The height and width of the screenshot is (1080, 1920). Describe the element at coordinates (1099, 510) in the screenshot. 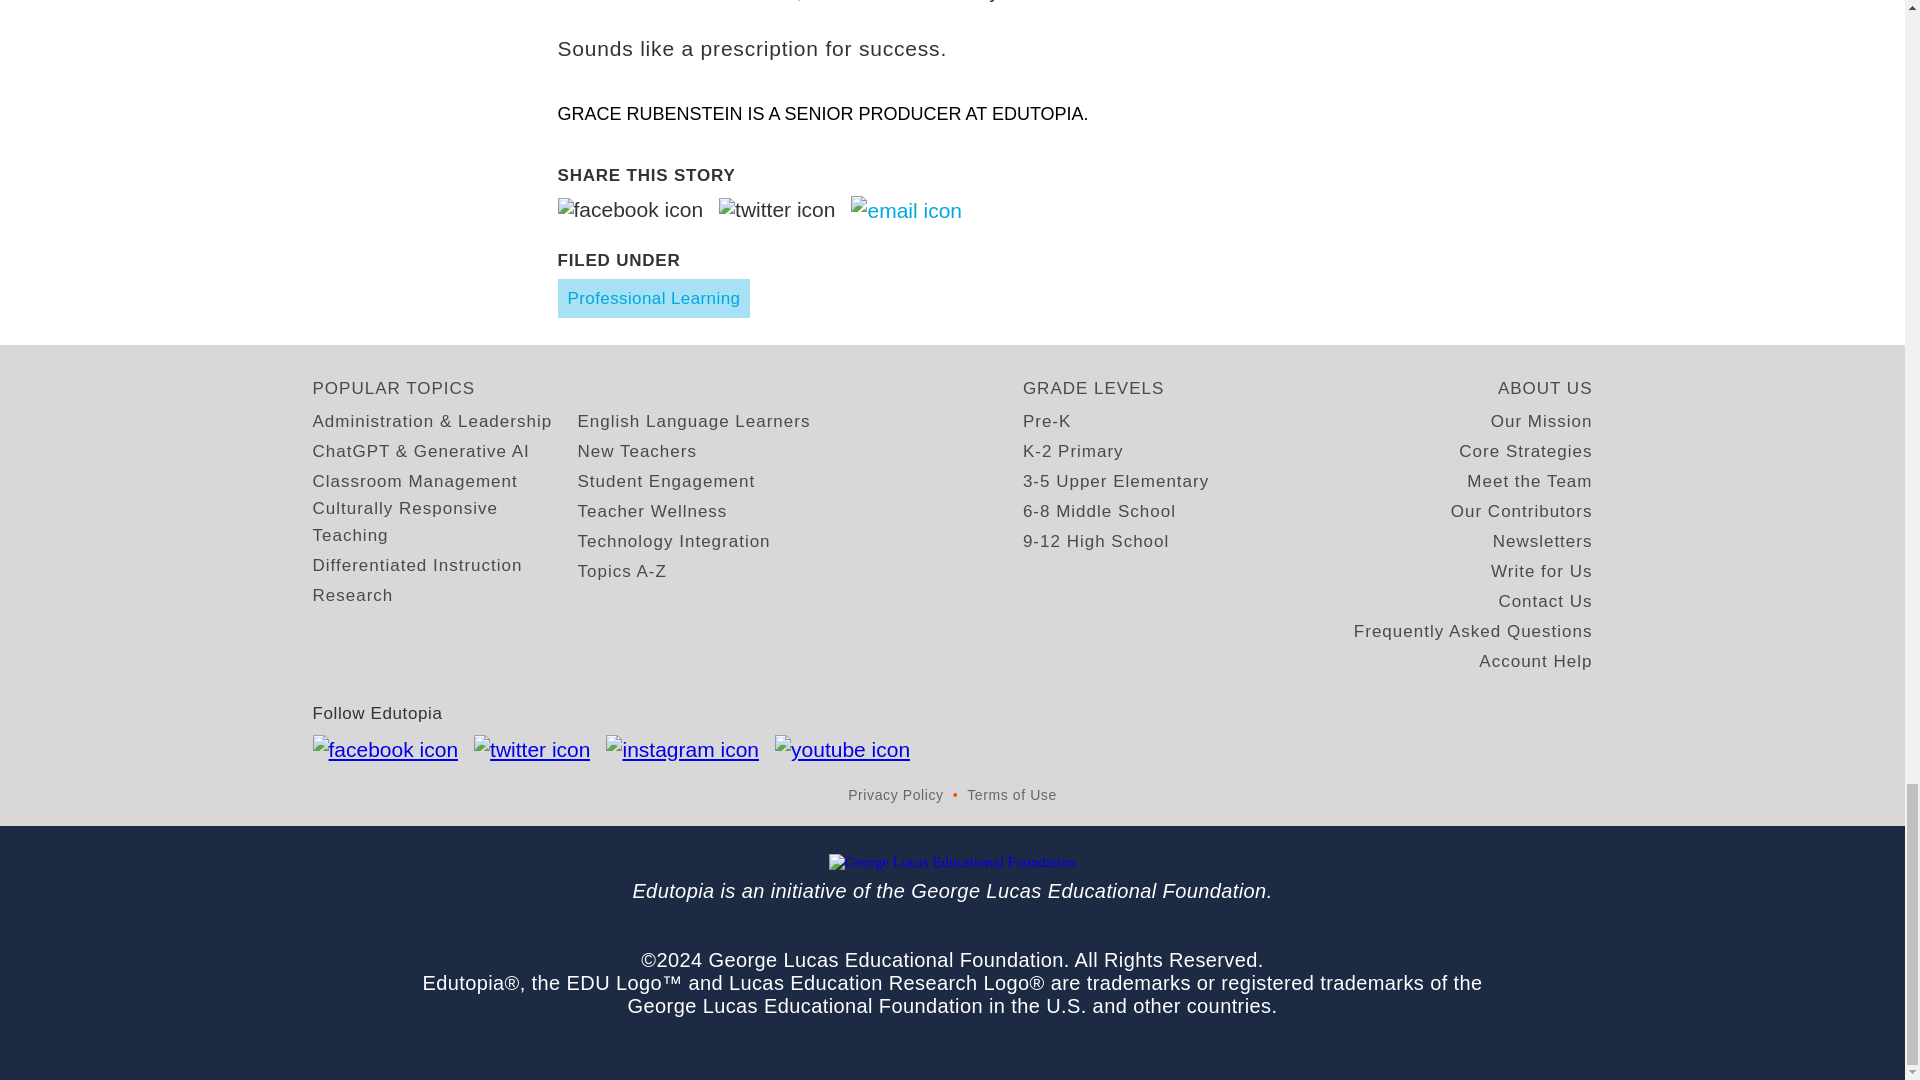

I see `6-8 Middle School` at that location.